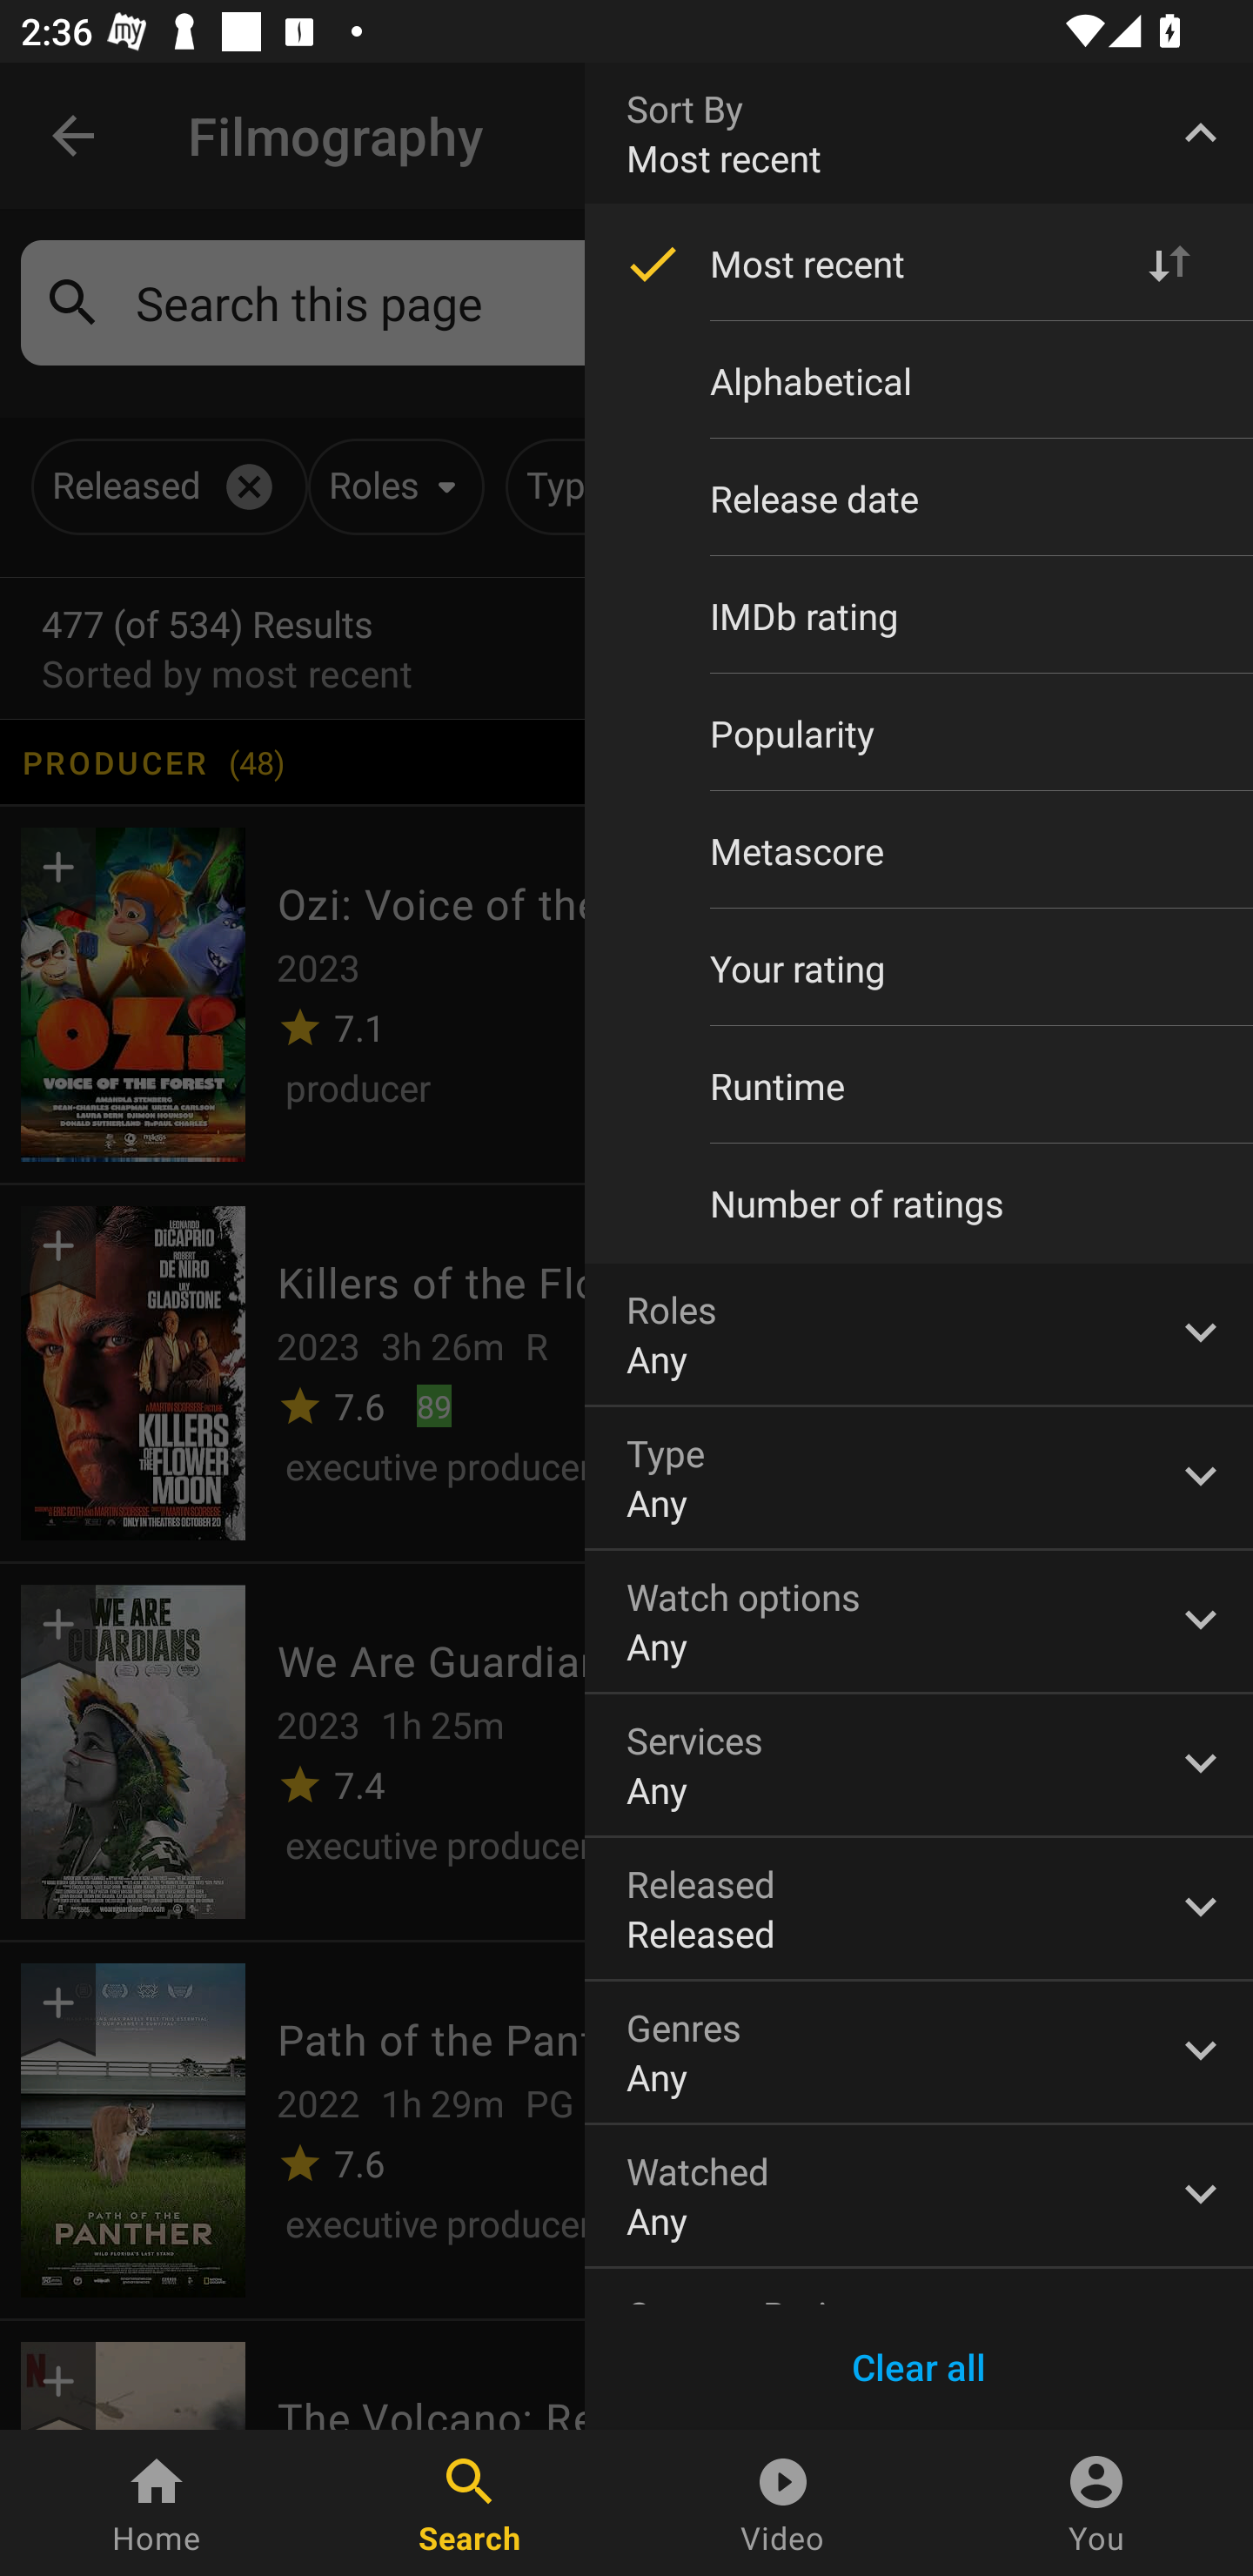 This screenshot has width=1253, height=2576. I want to click on Alphabetical, so click(919, 381).